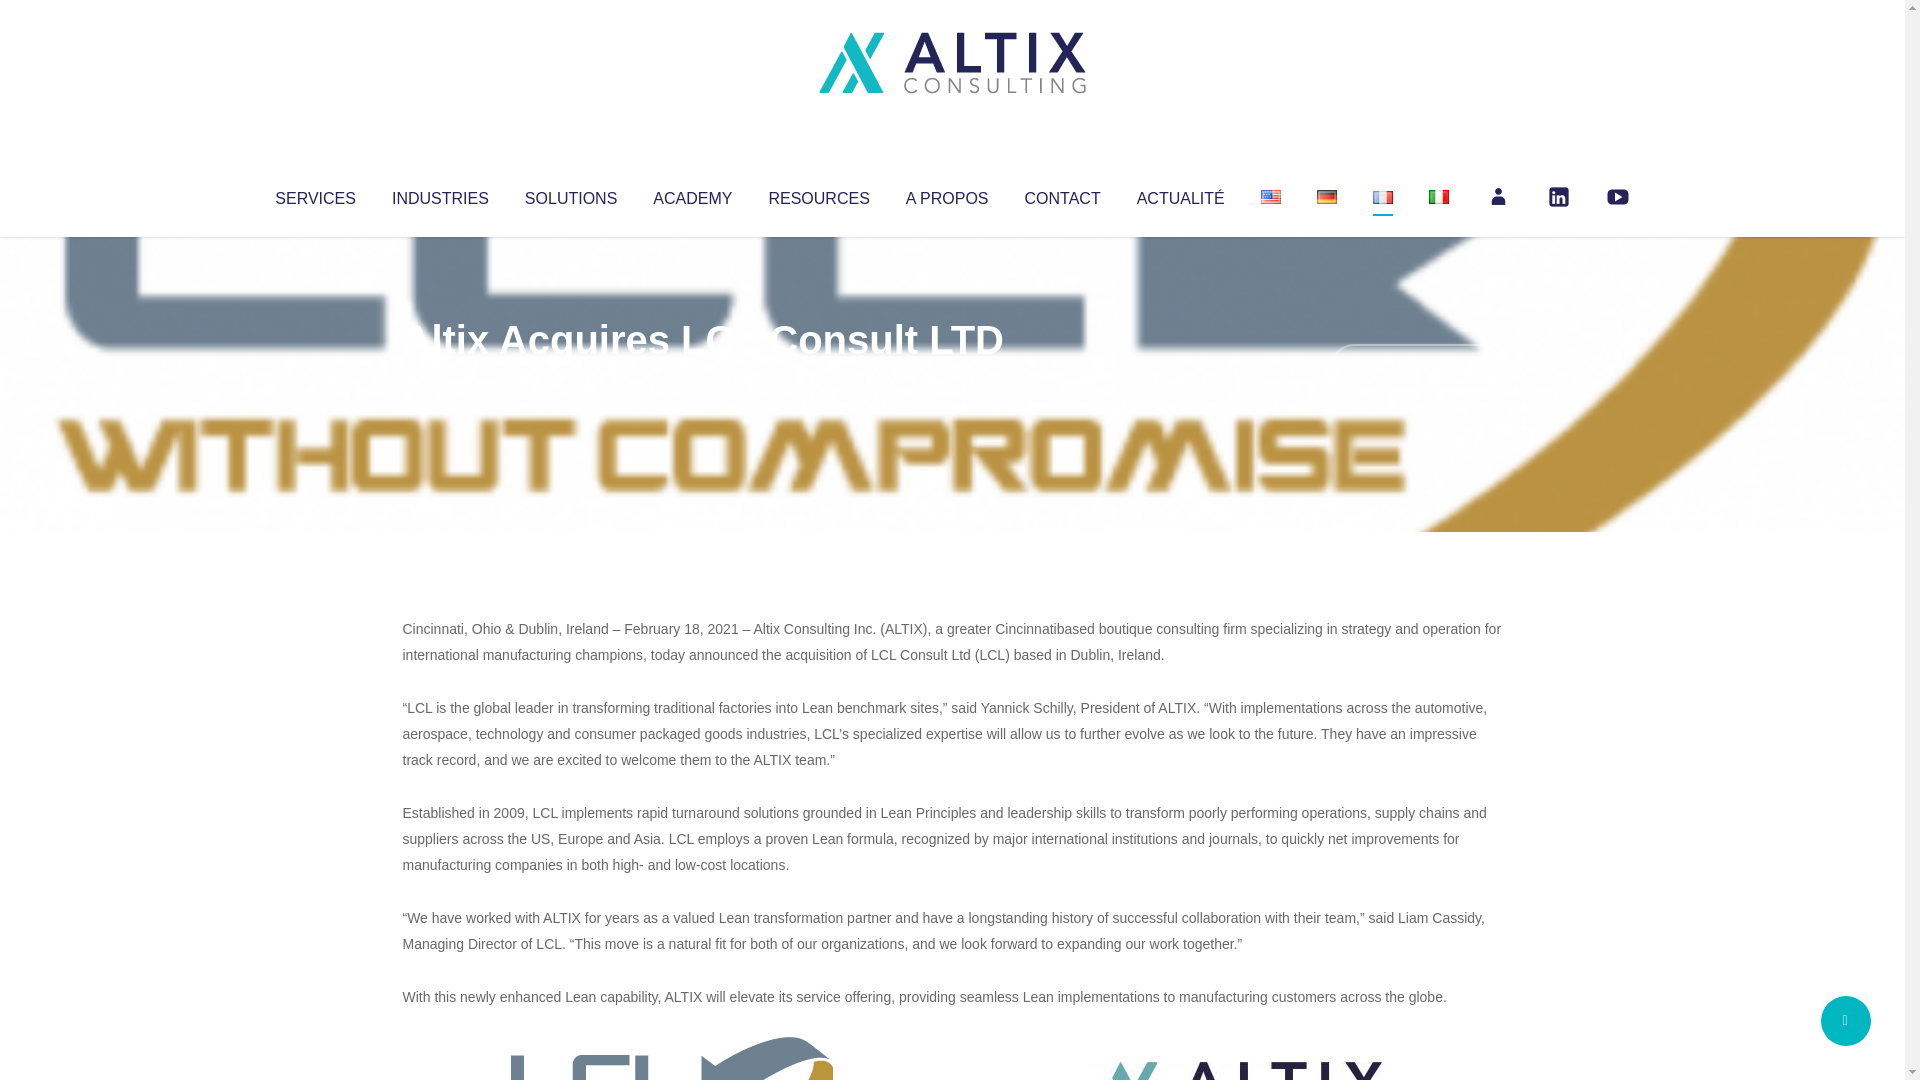  I want to click on No Comments, so click(1416, 366).